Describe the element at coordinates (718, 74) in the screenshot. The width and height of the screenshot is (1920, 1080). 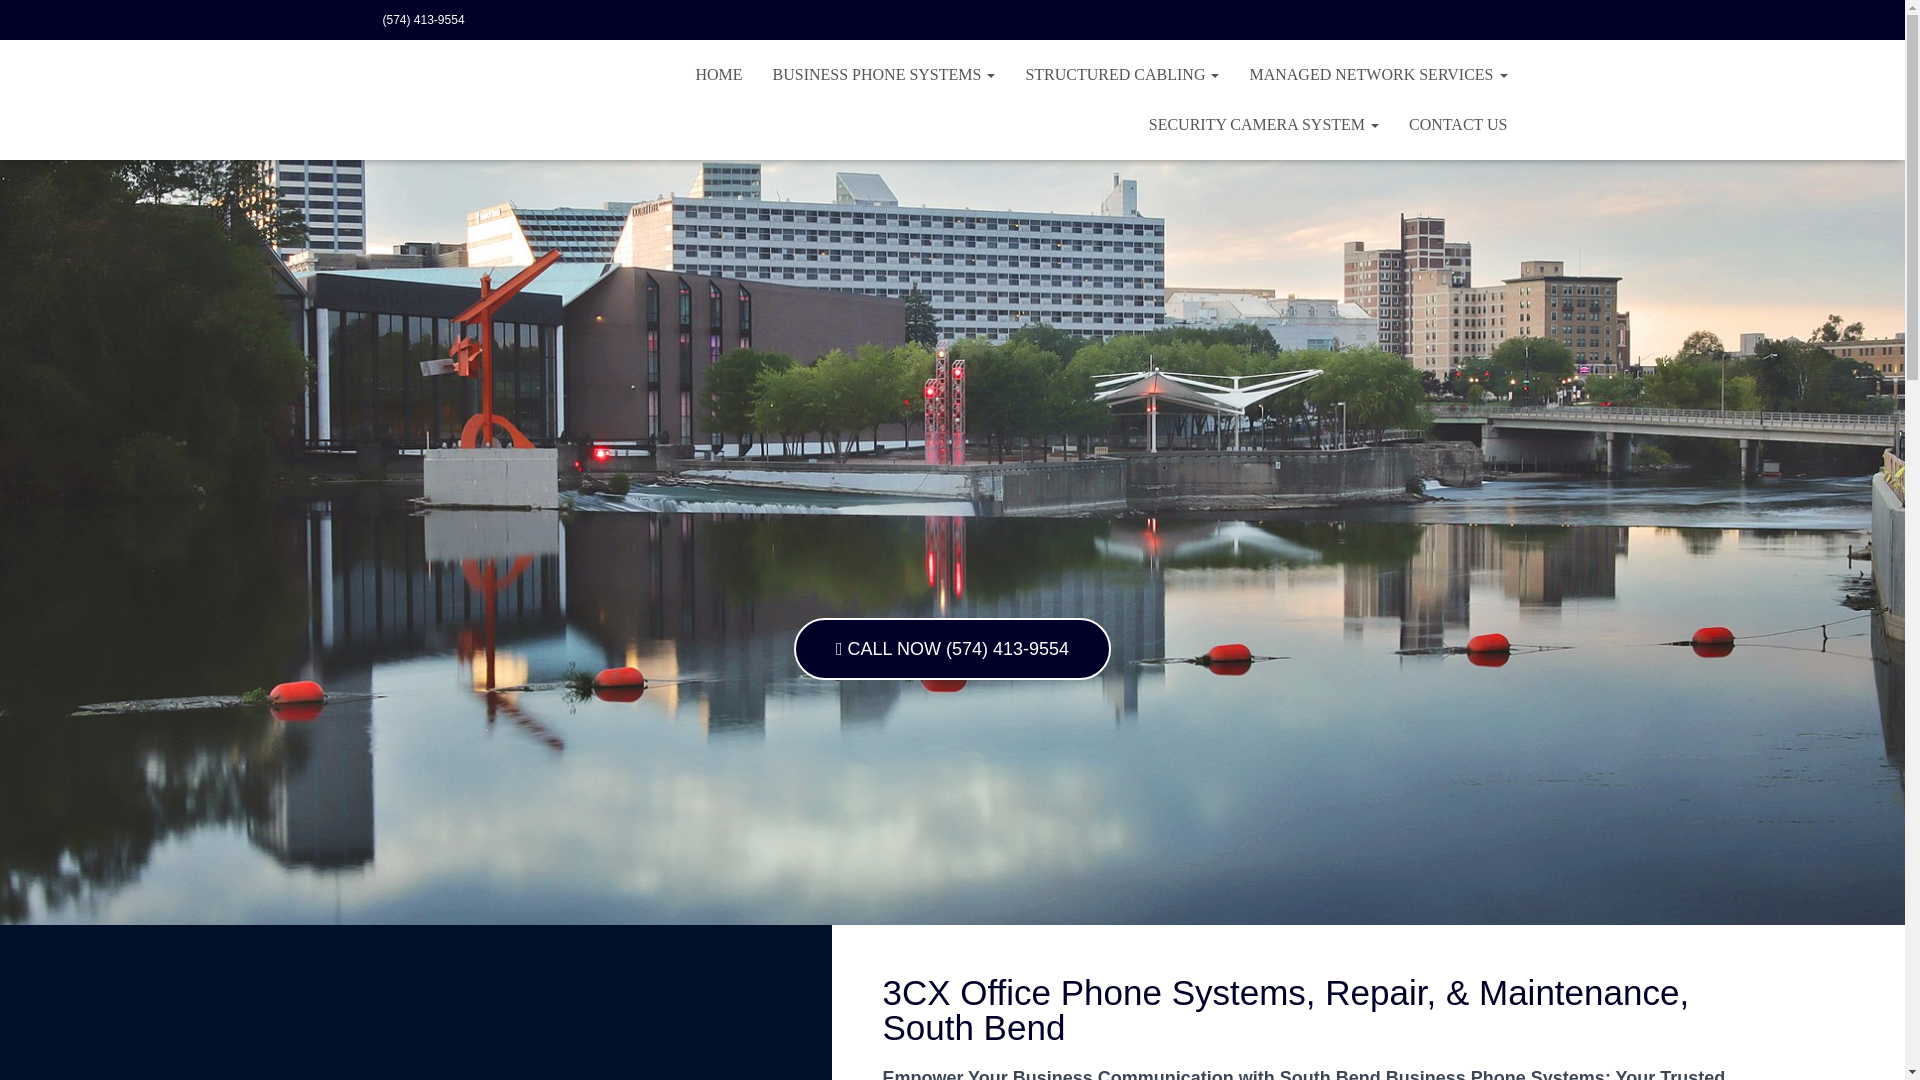
I see `HOME` at that location.